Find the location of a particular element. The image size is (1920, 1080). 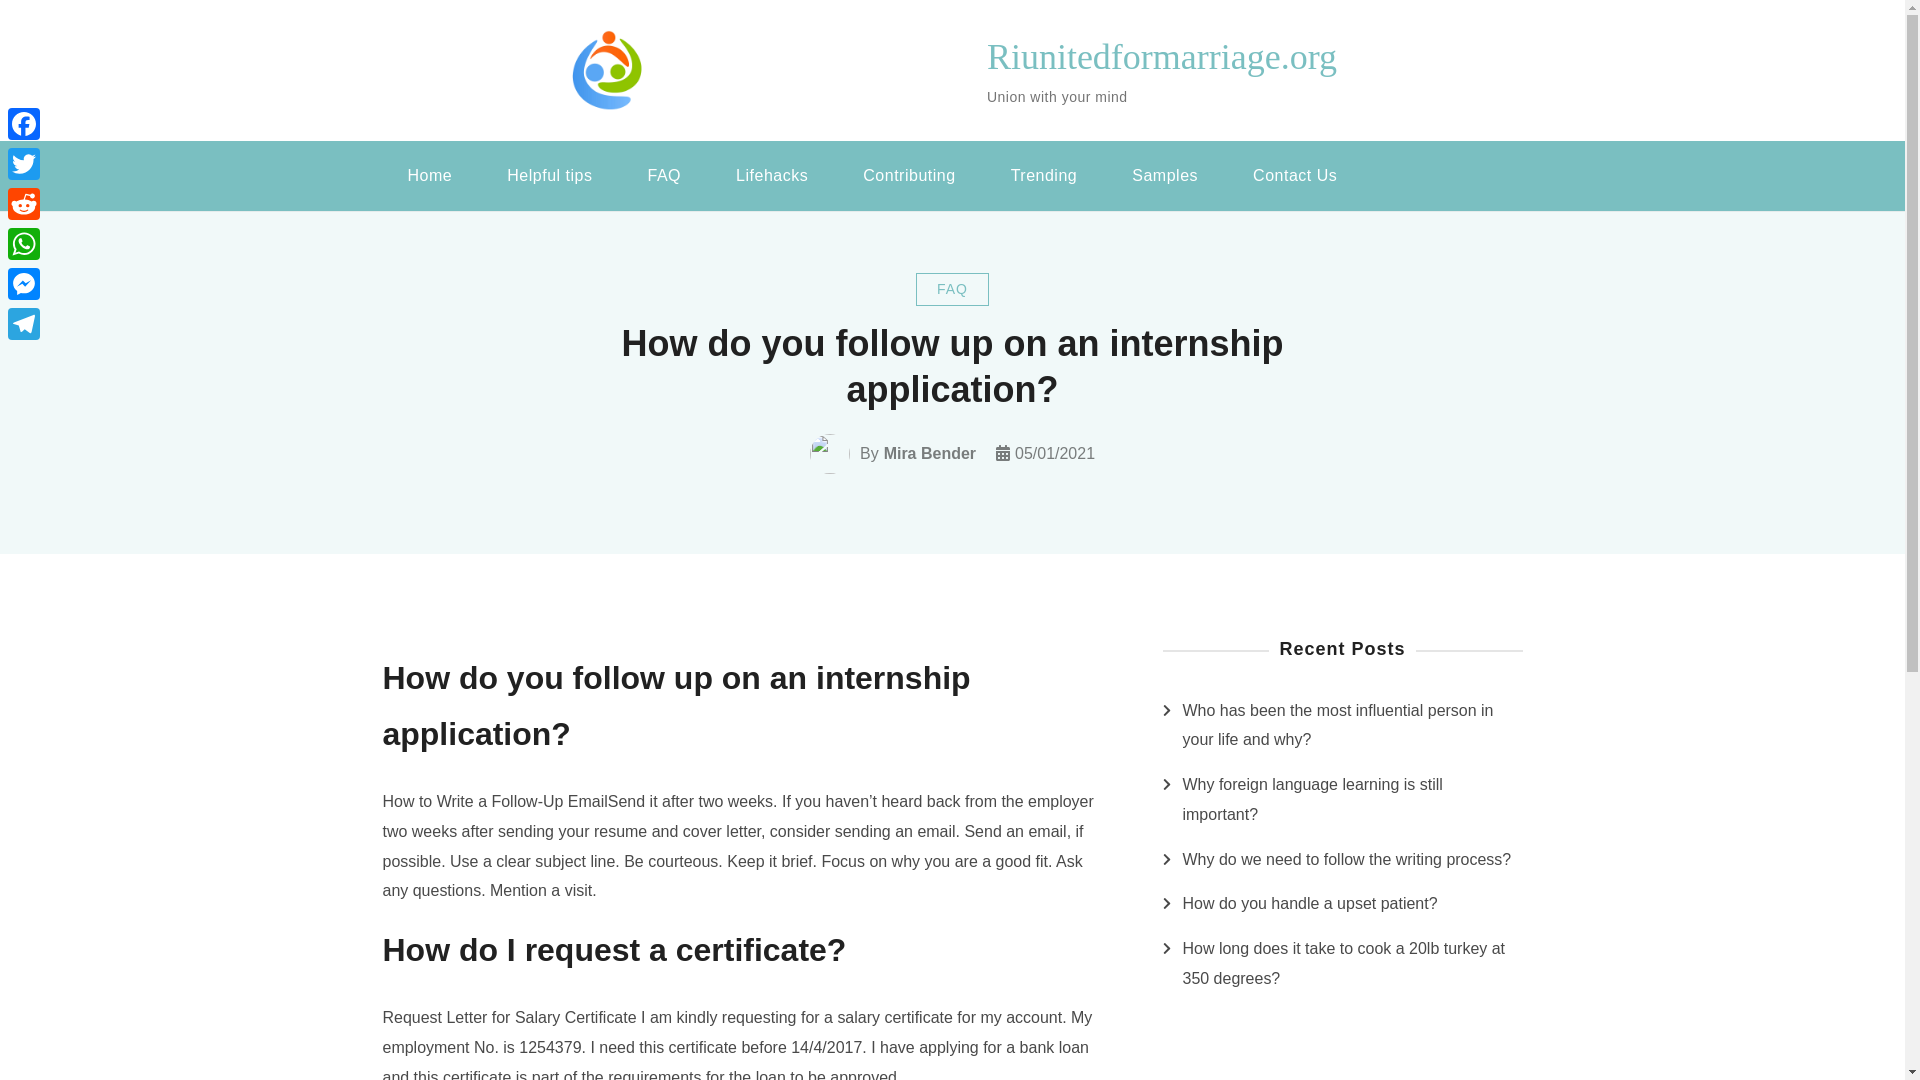

Messenger is located at coordinates (24, 283).